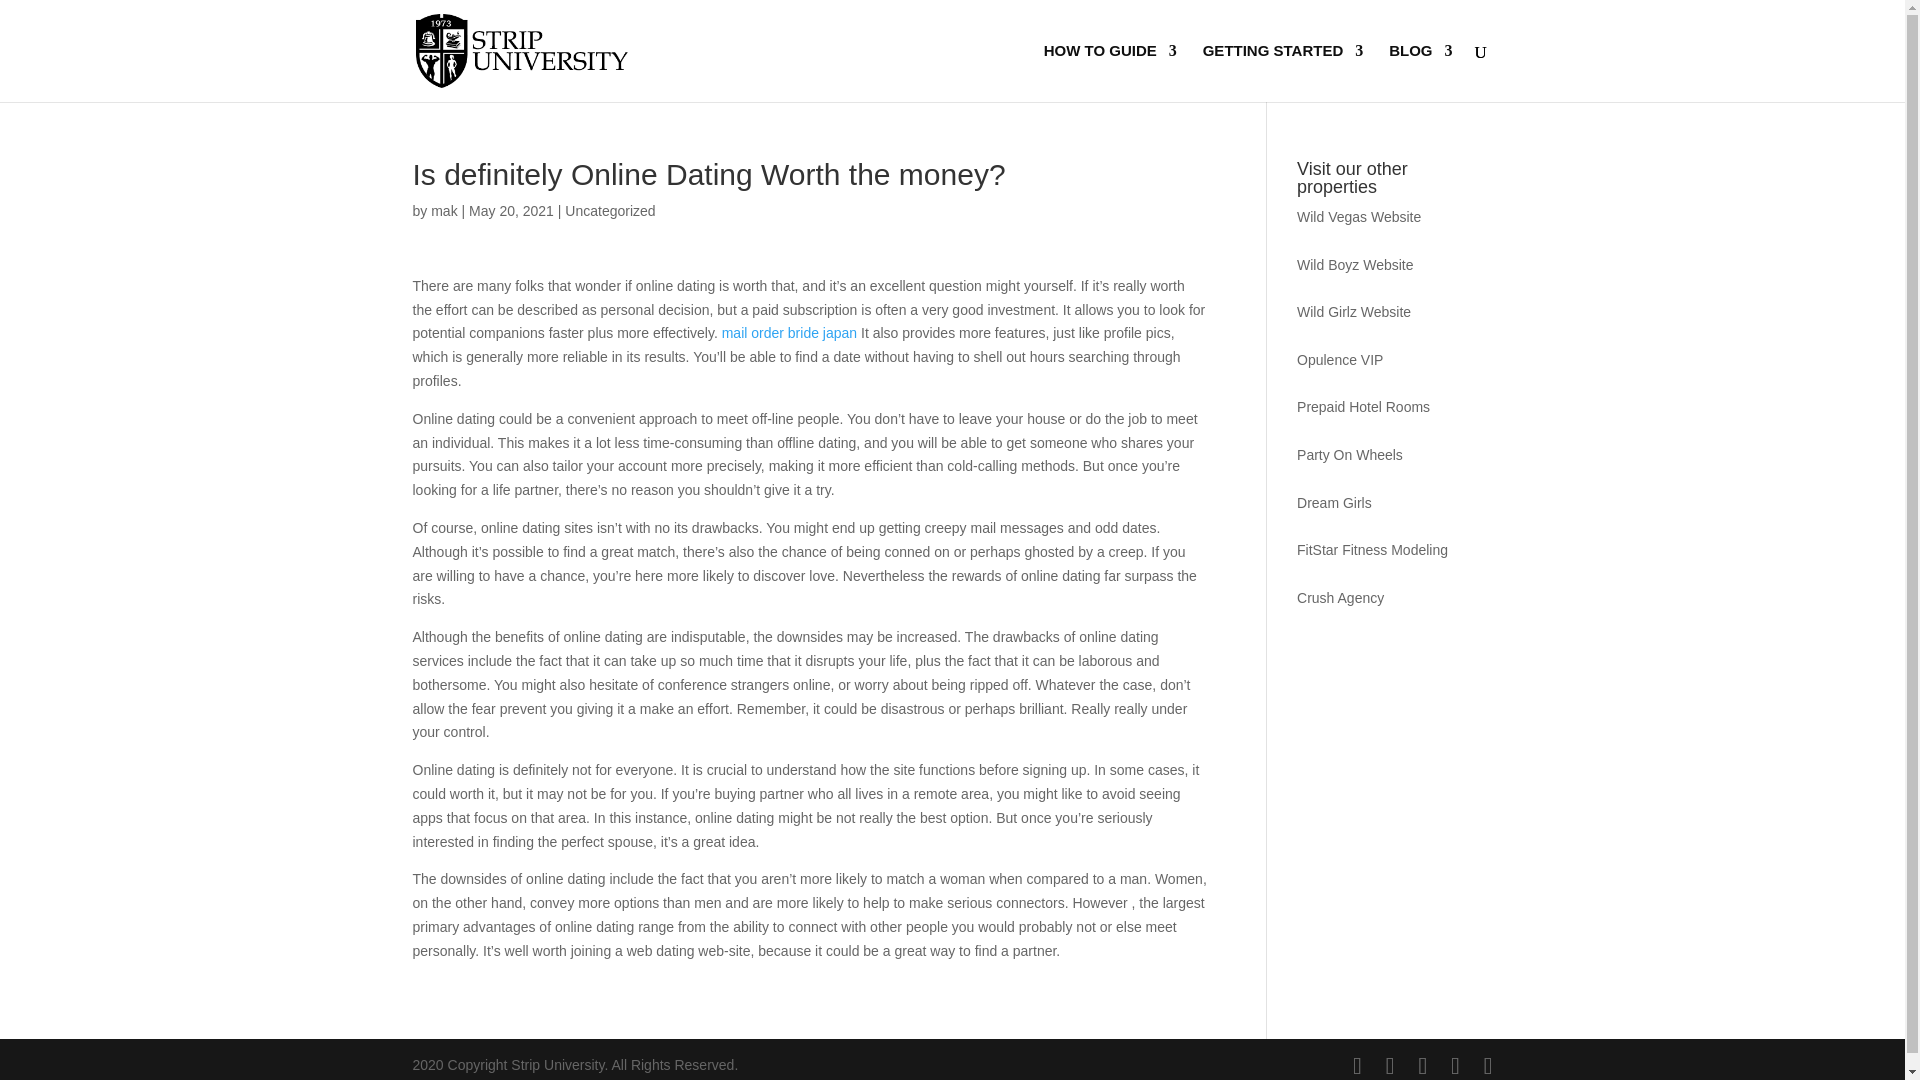 The image size is (1920, 1080). I want to click on Posts by mak, so click(443, 211).